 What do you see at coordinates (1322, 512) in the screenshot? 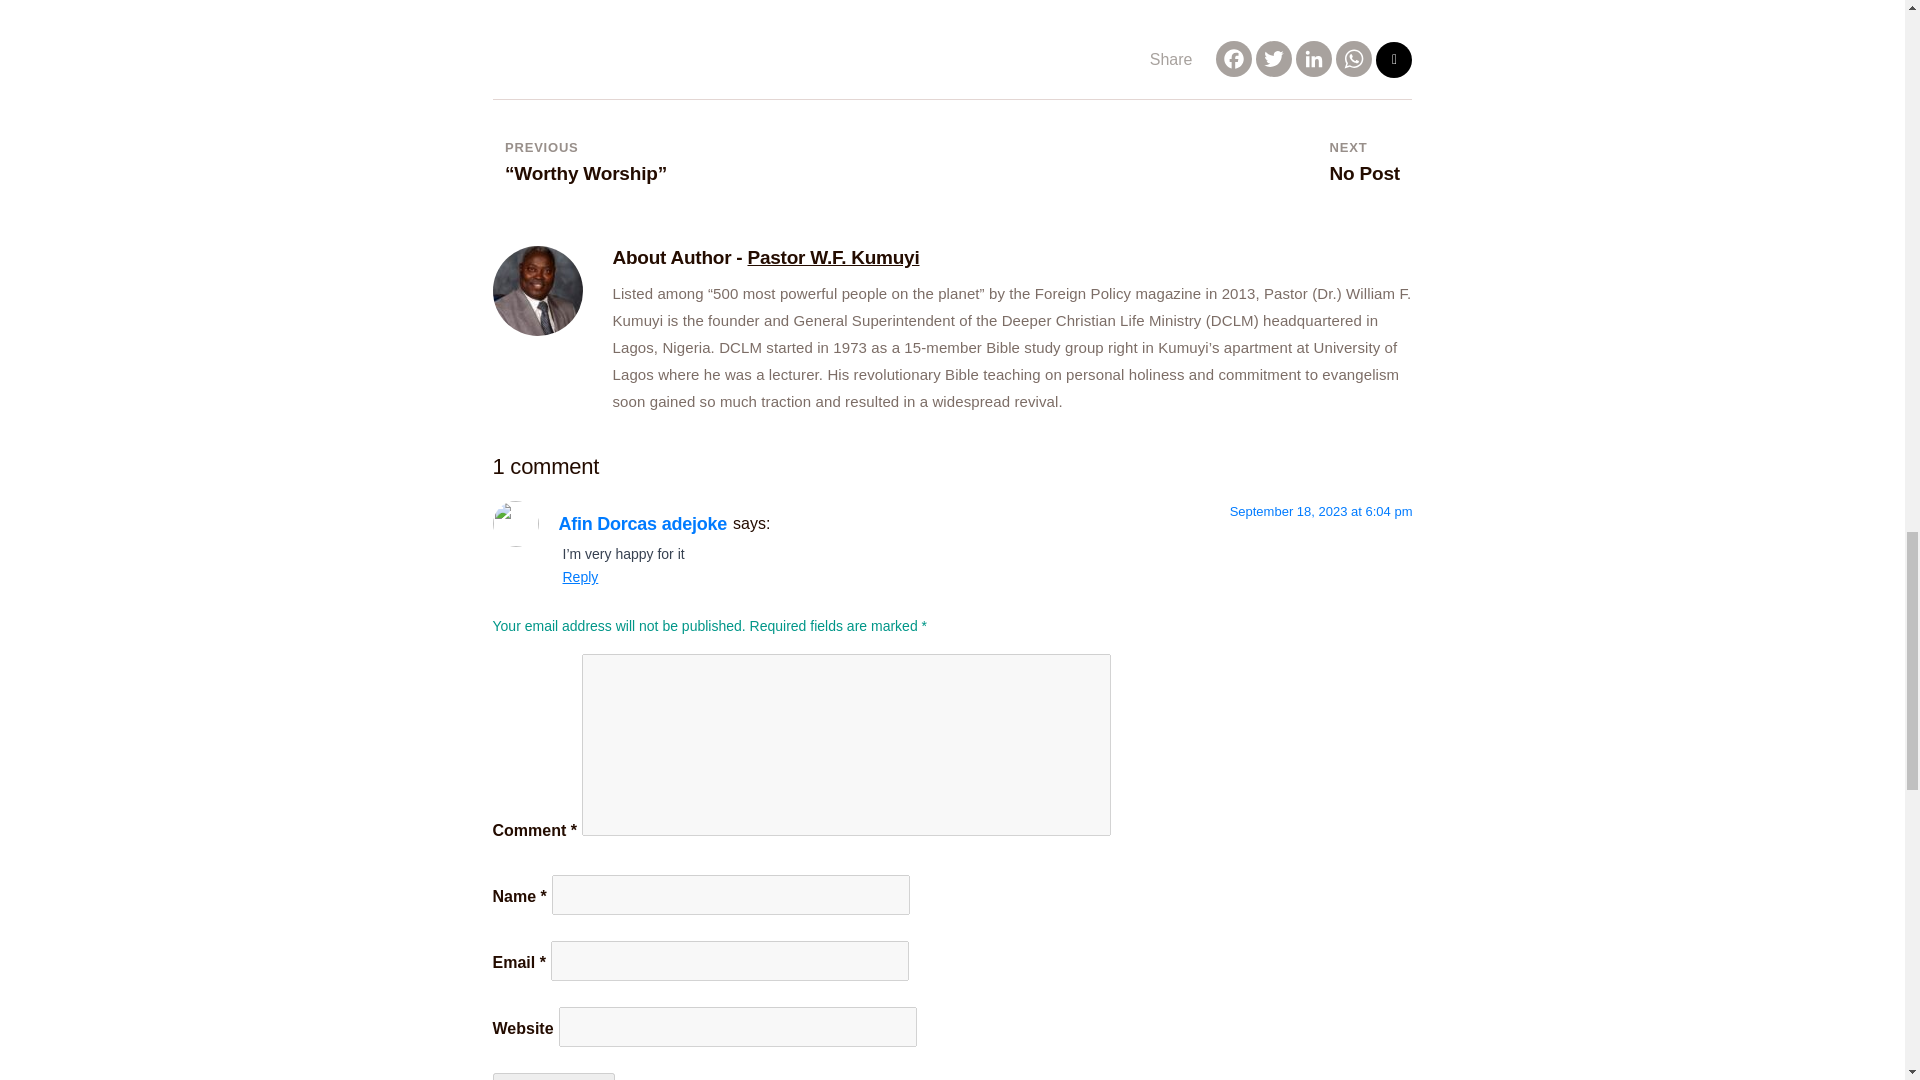
I see `Post Comment` at bounding box center [1322, 512].